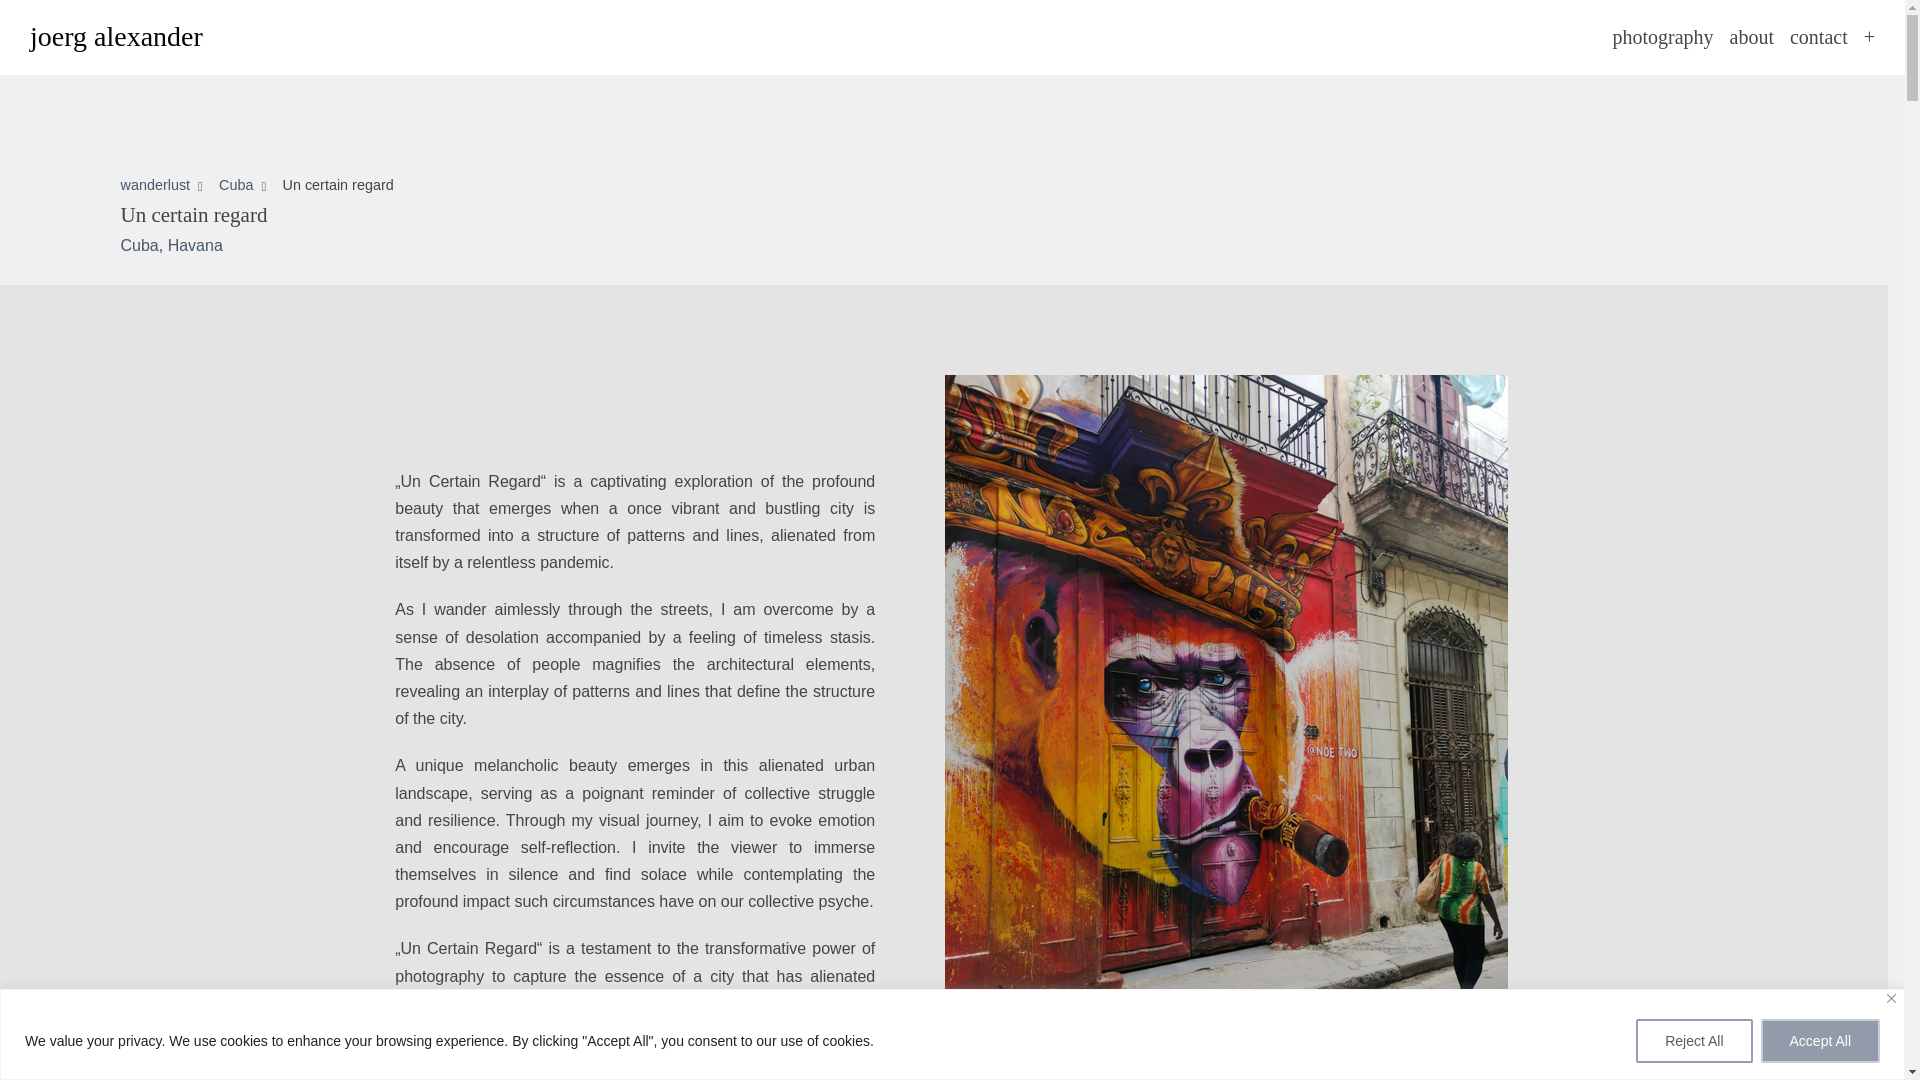  Describe the element at coordinates (138, 244) in the screenshot. I see `Cuba` at that location.